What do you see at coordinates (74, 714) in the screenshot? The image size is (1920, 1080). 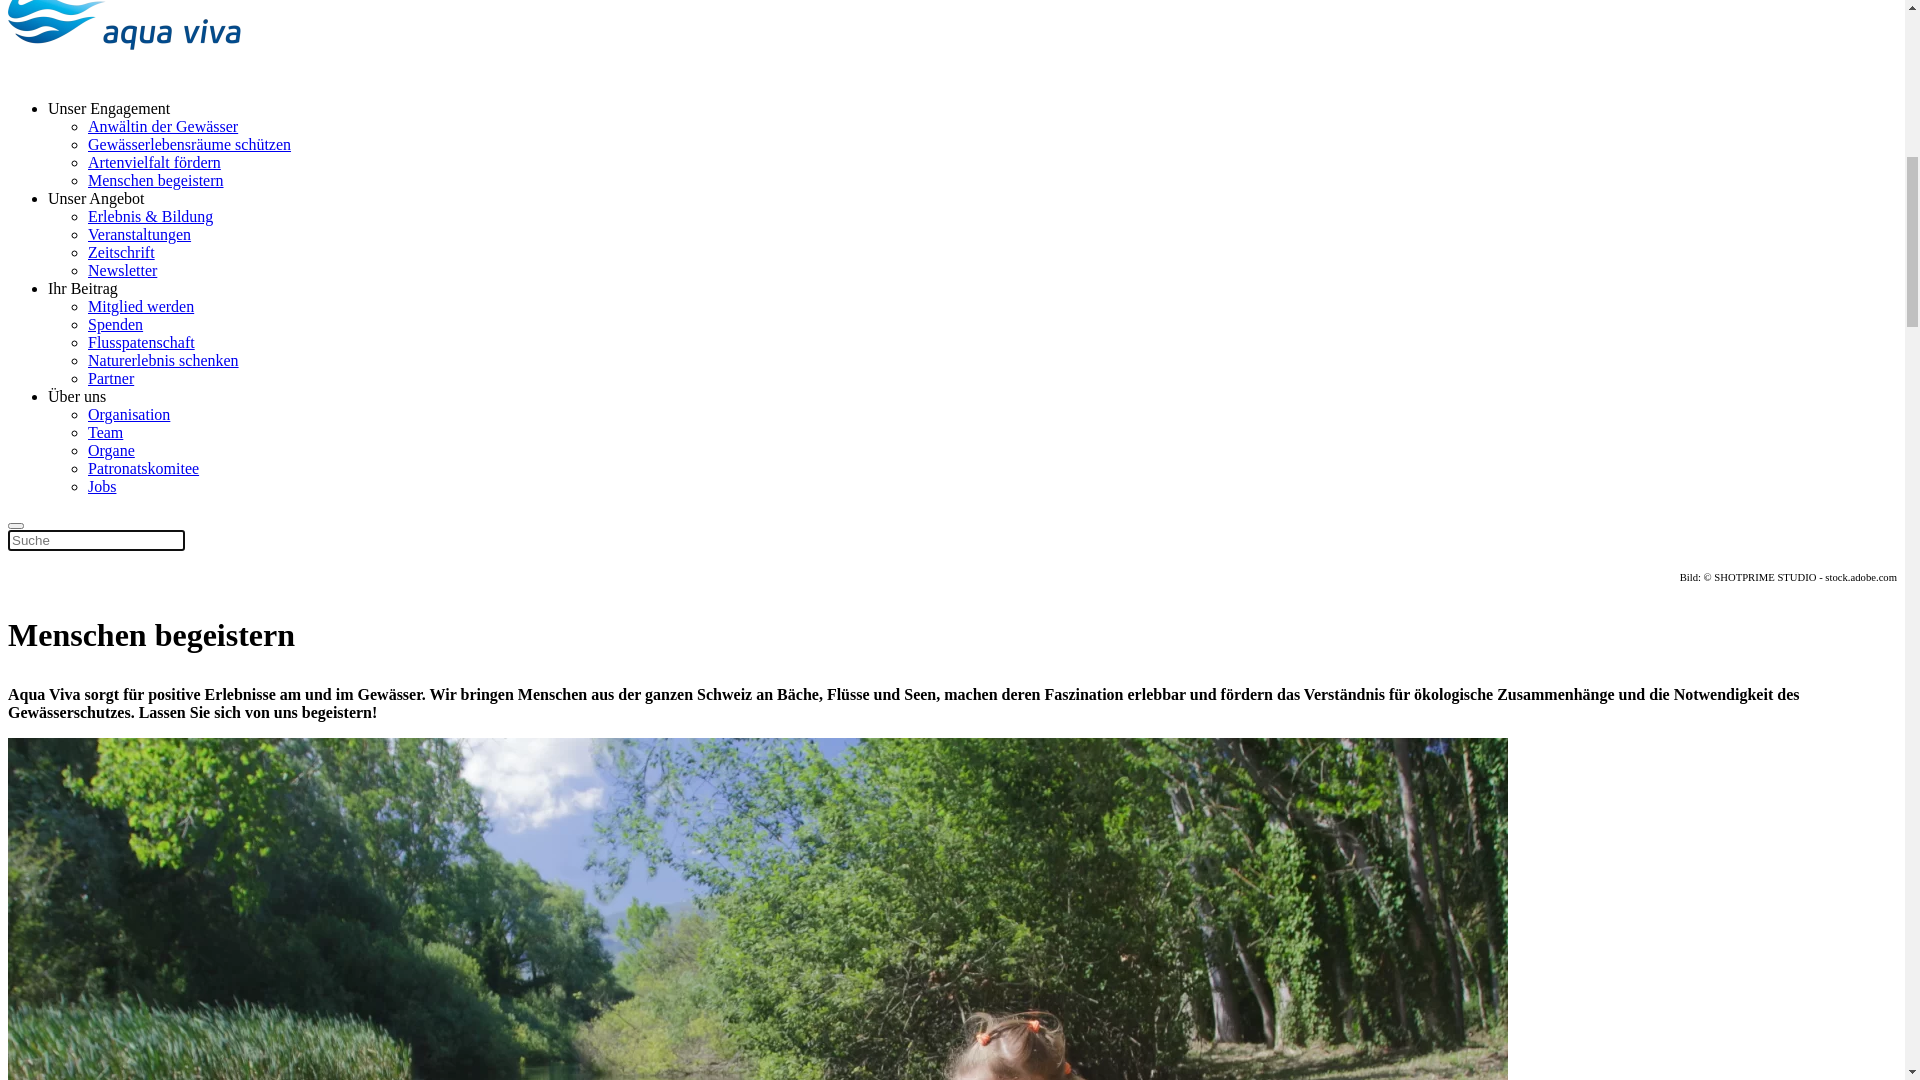 I see `Themen` at bounding box center [74, 714].